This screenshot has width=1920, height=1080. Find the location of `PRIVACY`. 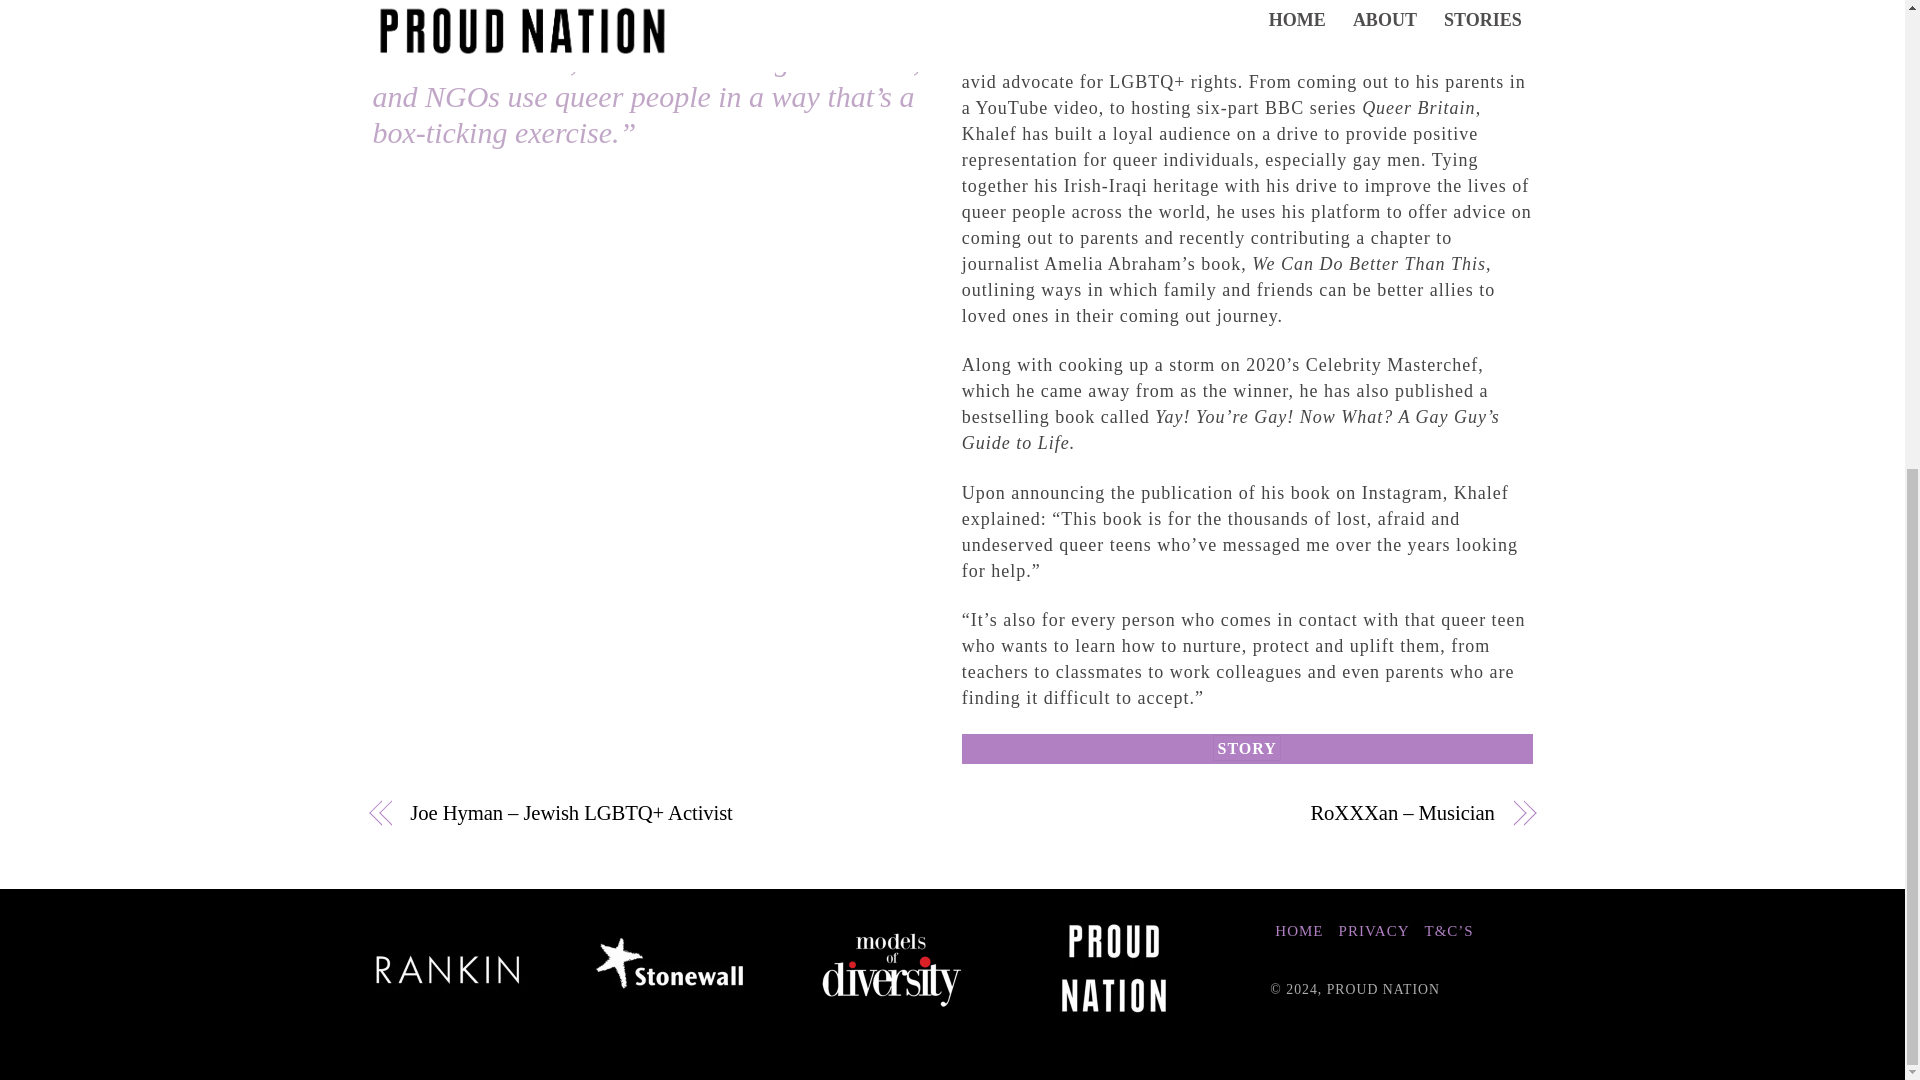

PRIVACY is located at coordinates (1374, 930).